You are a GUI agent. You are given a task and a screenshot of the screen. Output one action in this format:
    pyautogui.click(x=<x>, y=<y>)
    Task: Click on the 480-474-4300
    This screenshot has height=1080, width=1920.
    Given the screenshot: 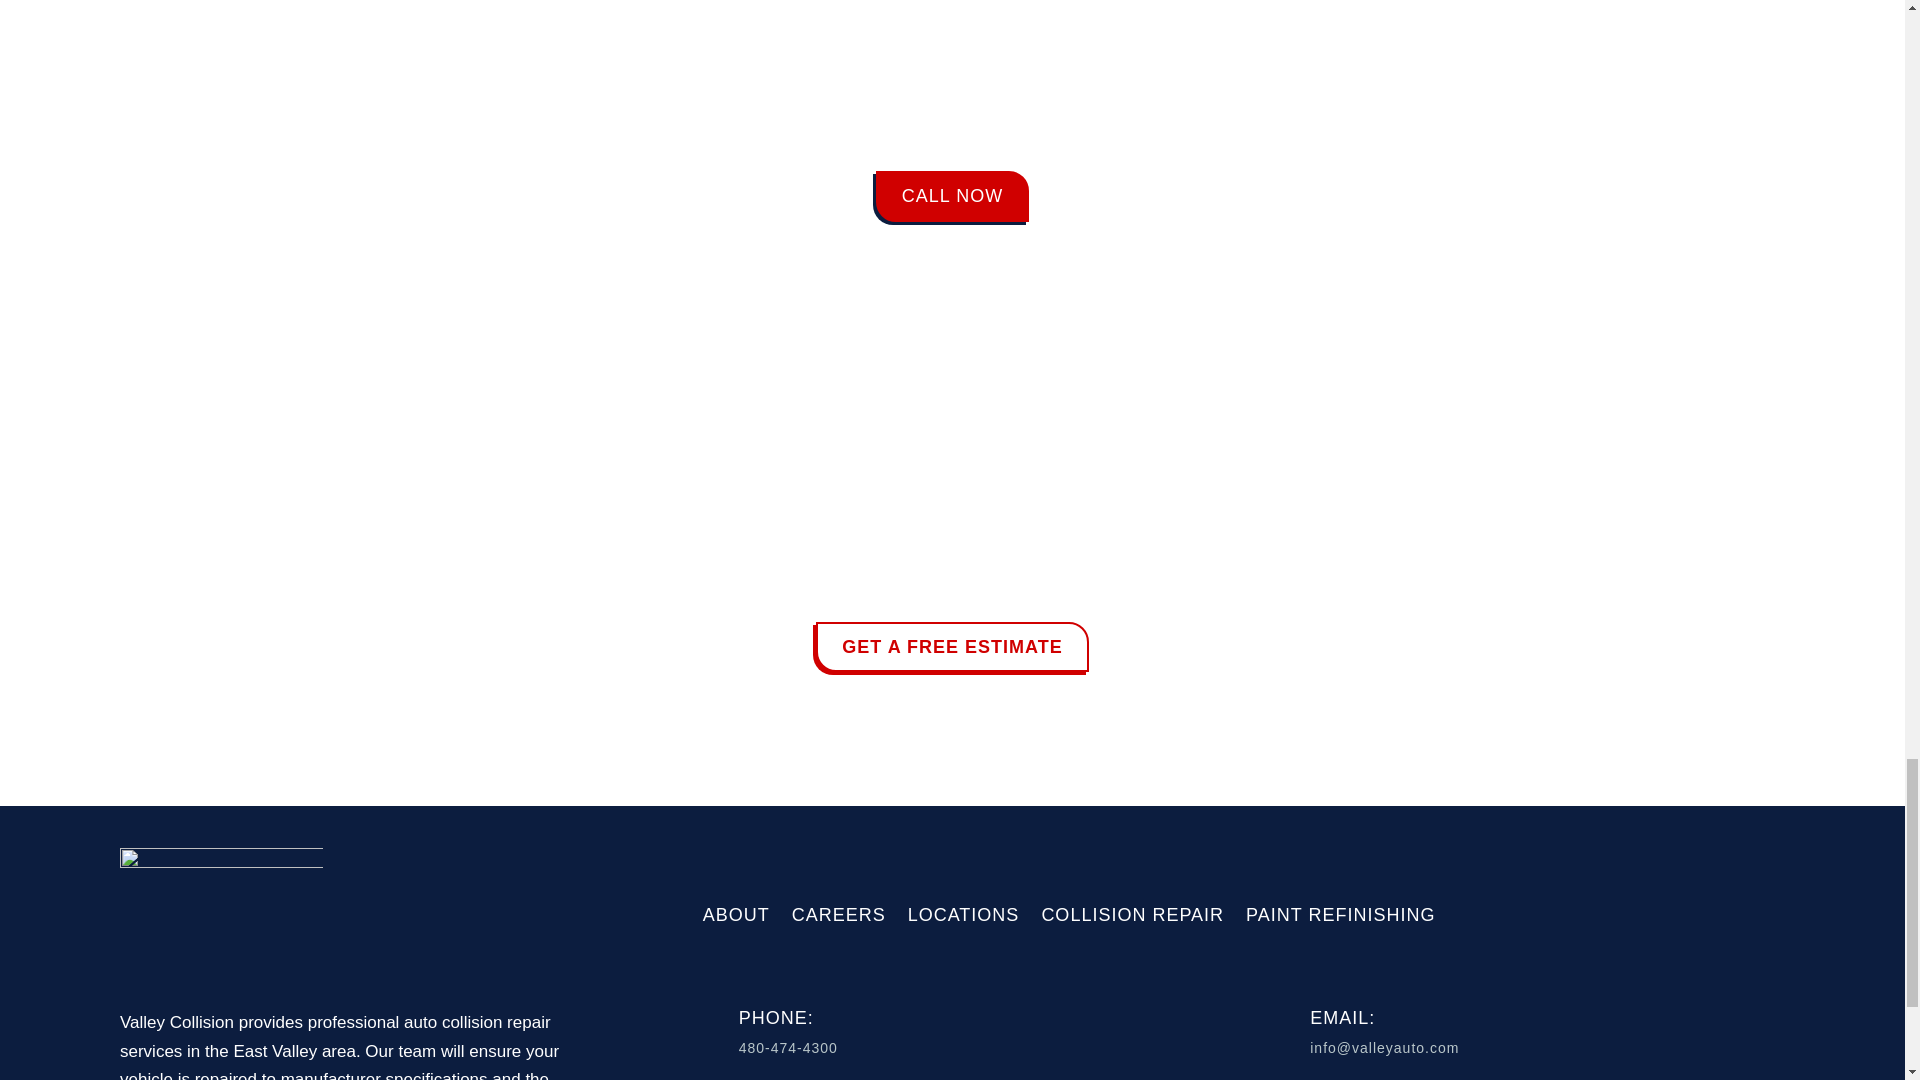 What is the action you would take?
    pyautogui.click(x=788, y=1048)
    